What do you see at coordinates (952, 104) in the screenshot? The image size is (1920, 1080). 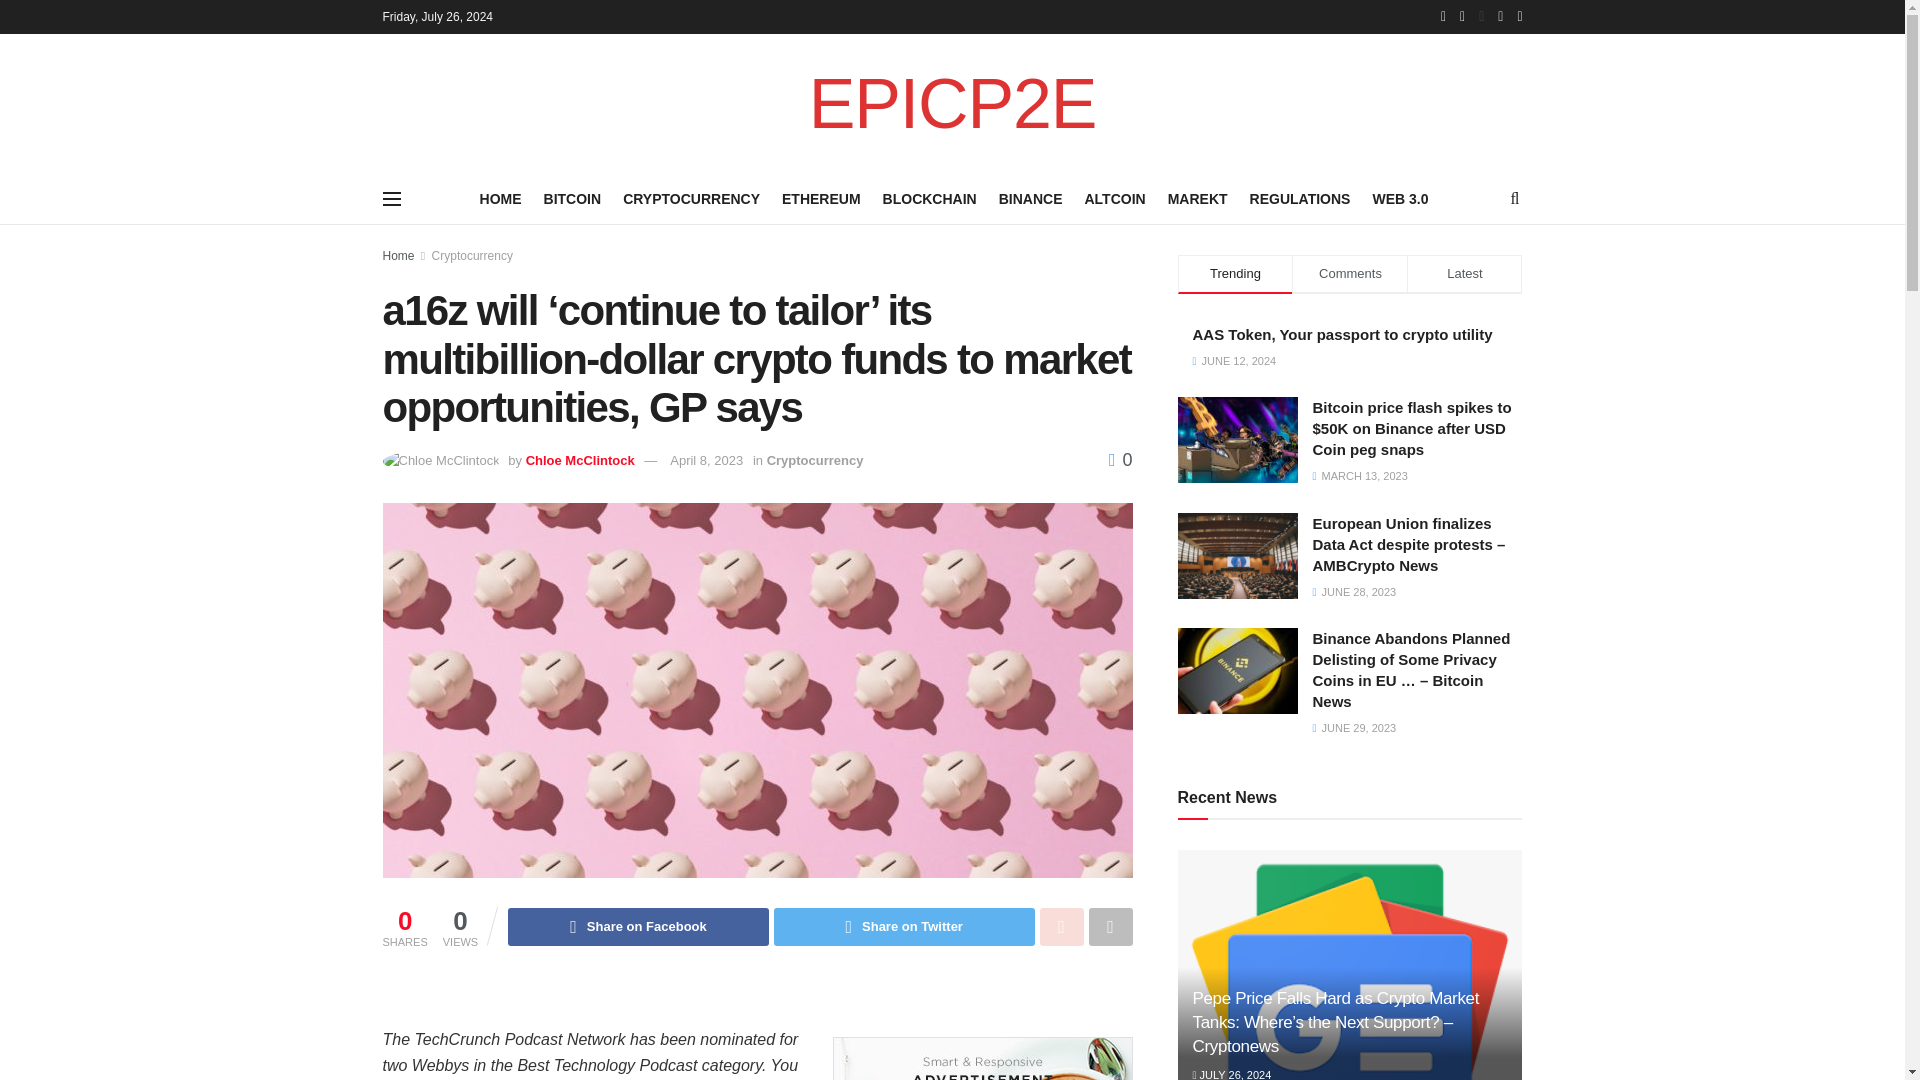 I see `EPICP2E` at bounding box center [952, 104].